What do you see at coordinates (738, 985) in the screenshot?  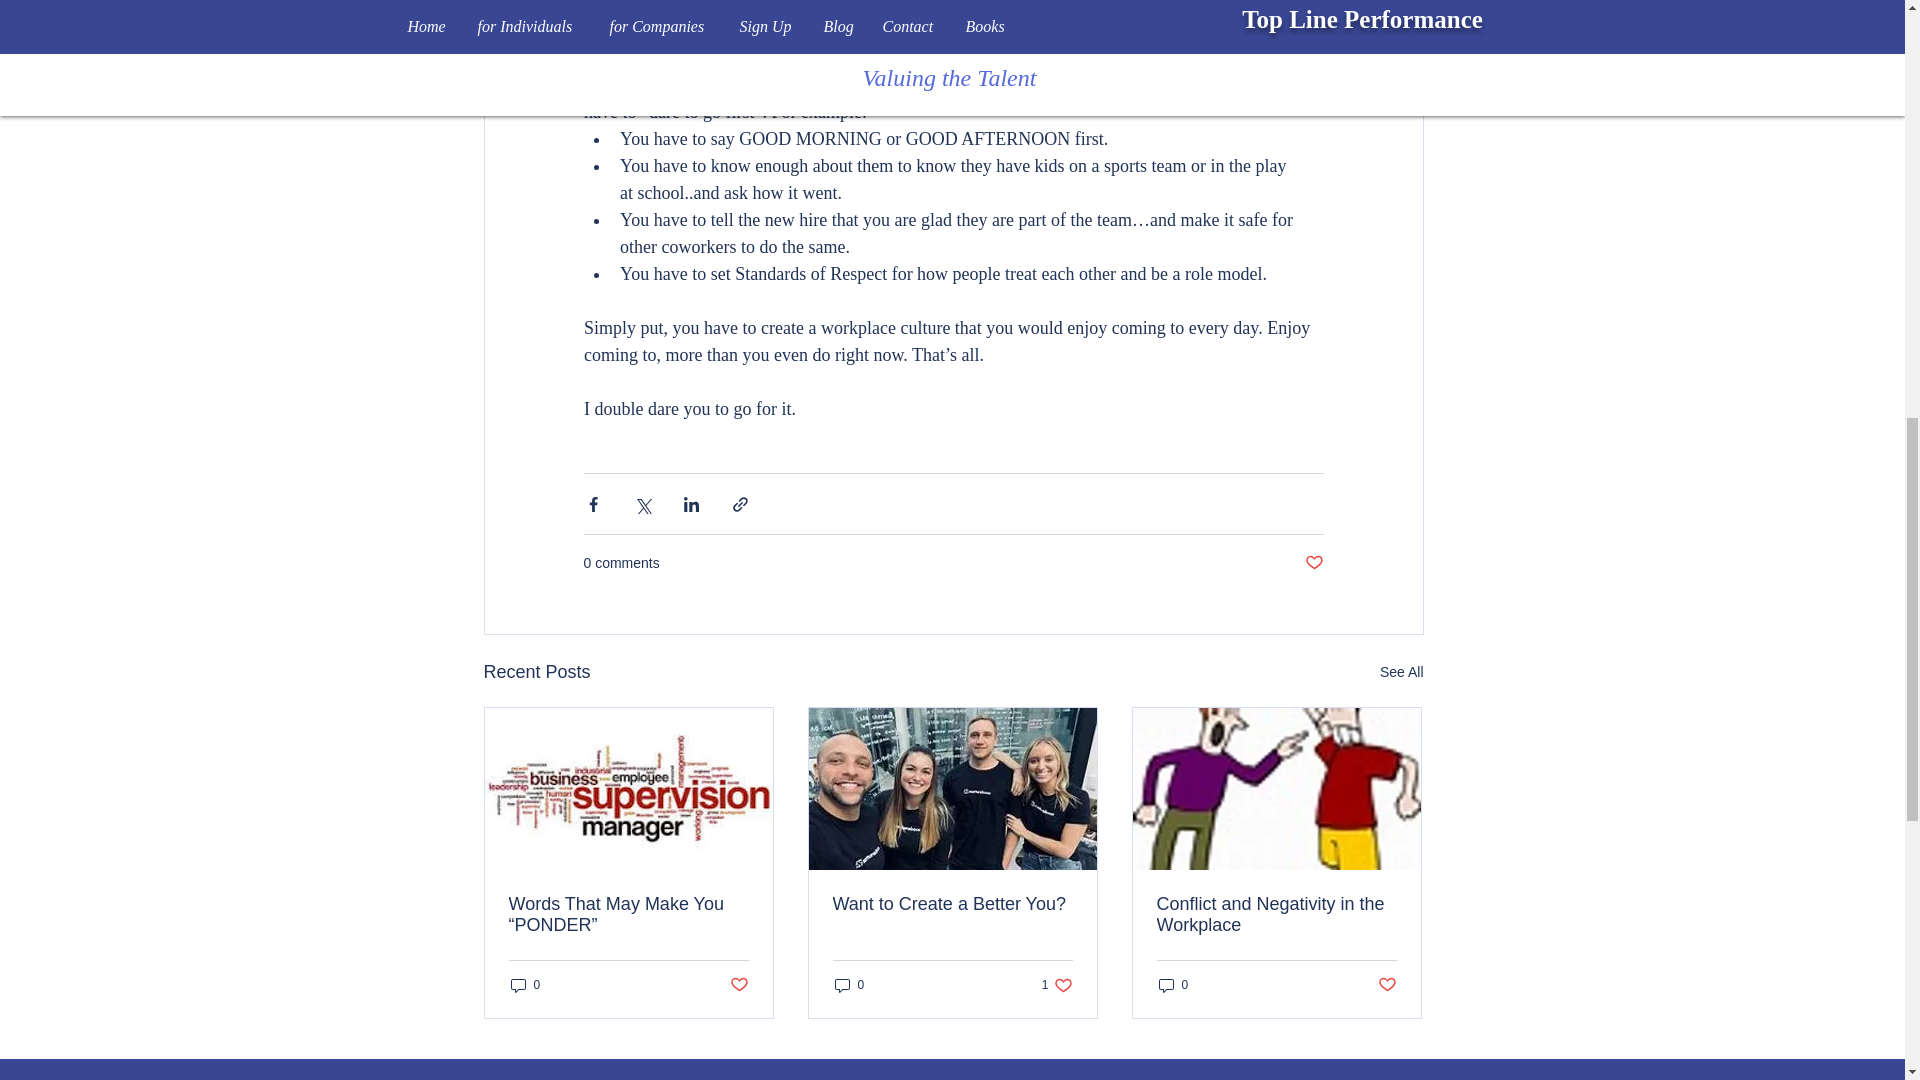 I see `0` at bounding box center [738, 985].